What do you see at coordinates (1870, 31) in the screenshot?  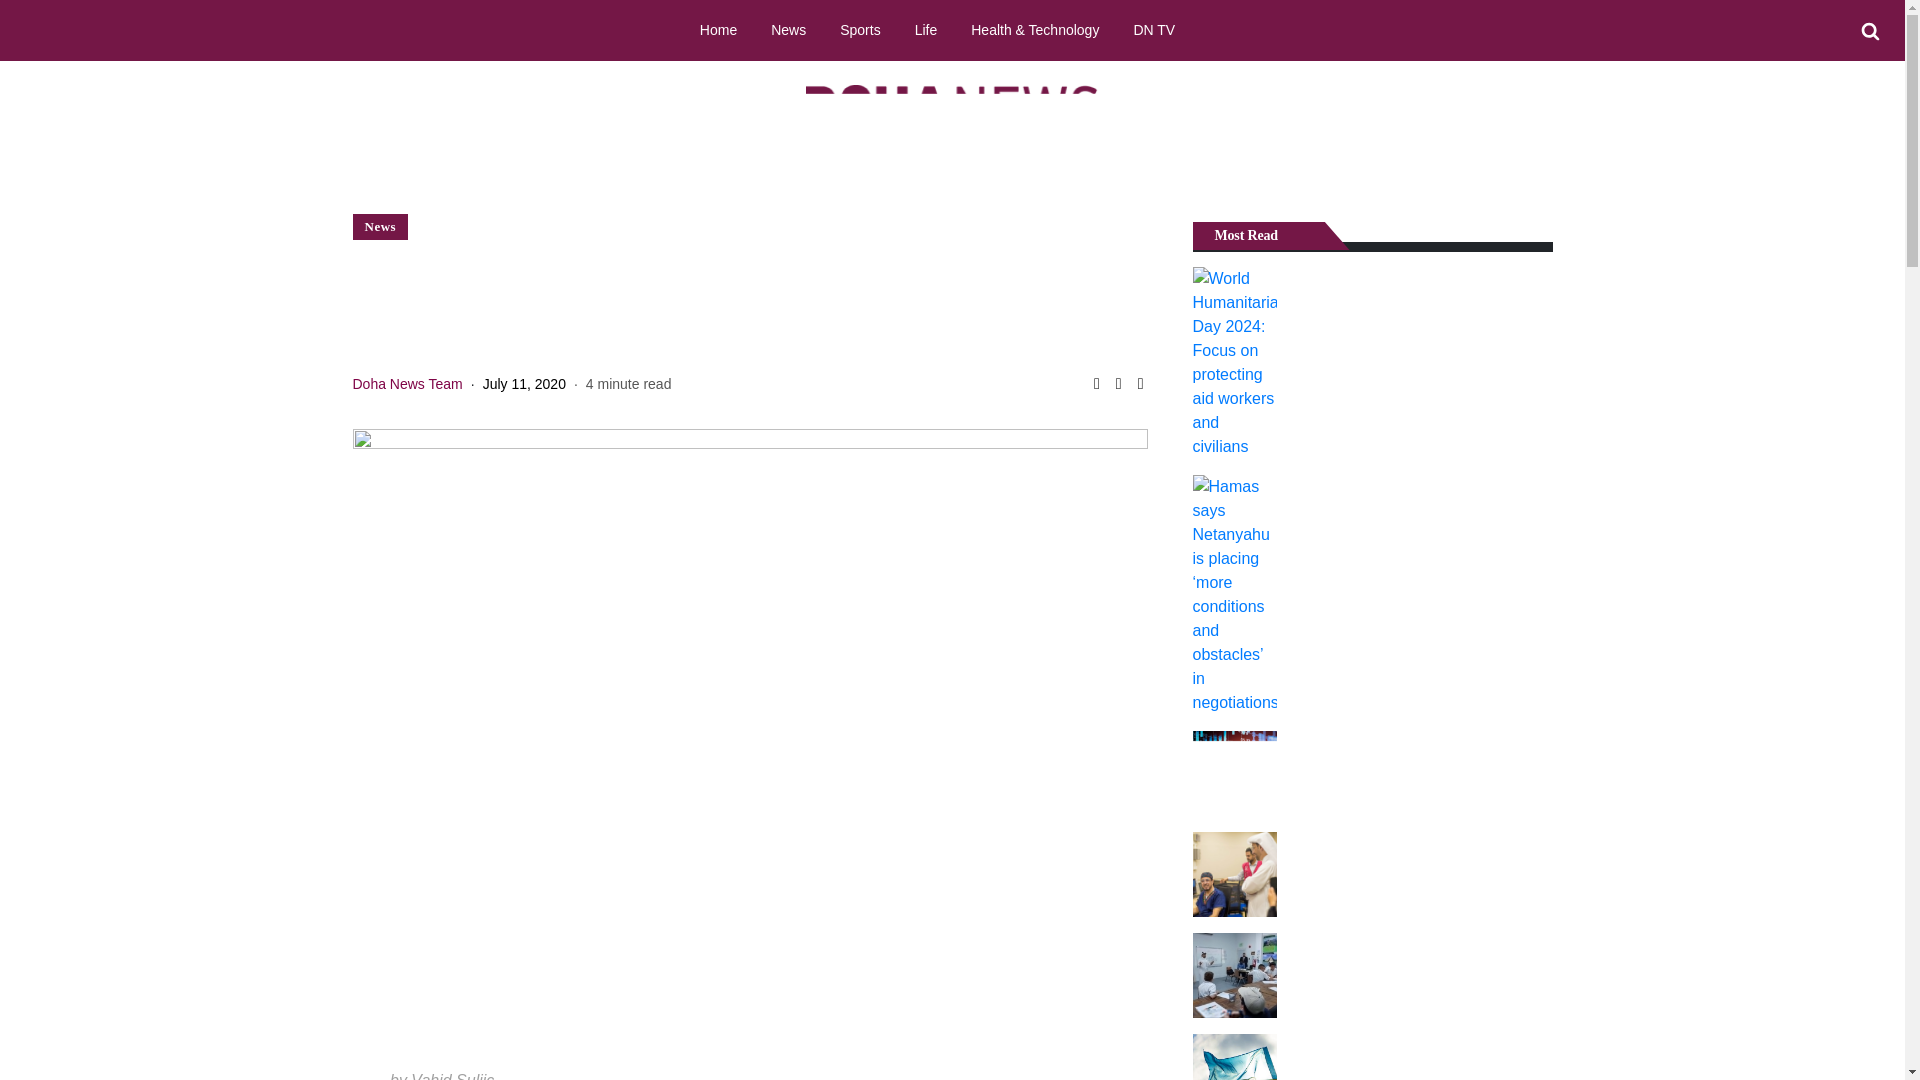 I see `Search` at bounding box center [1870, 31].